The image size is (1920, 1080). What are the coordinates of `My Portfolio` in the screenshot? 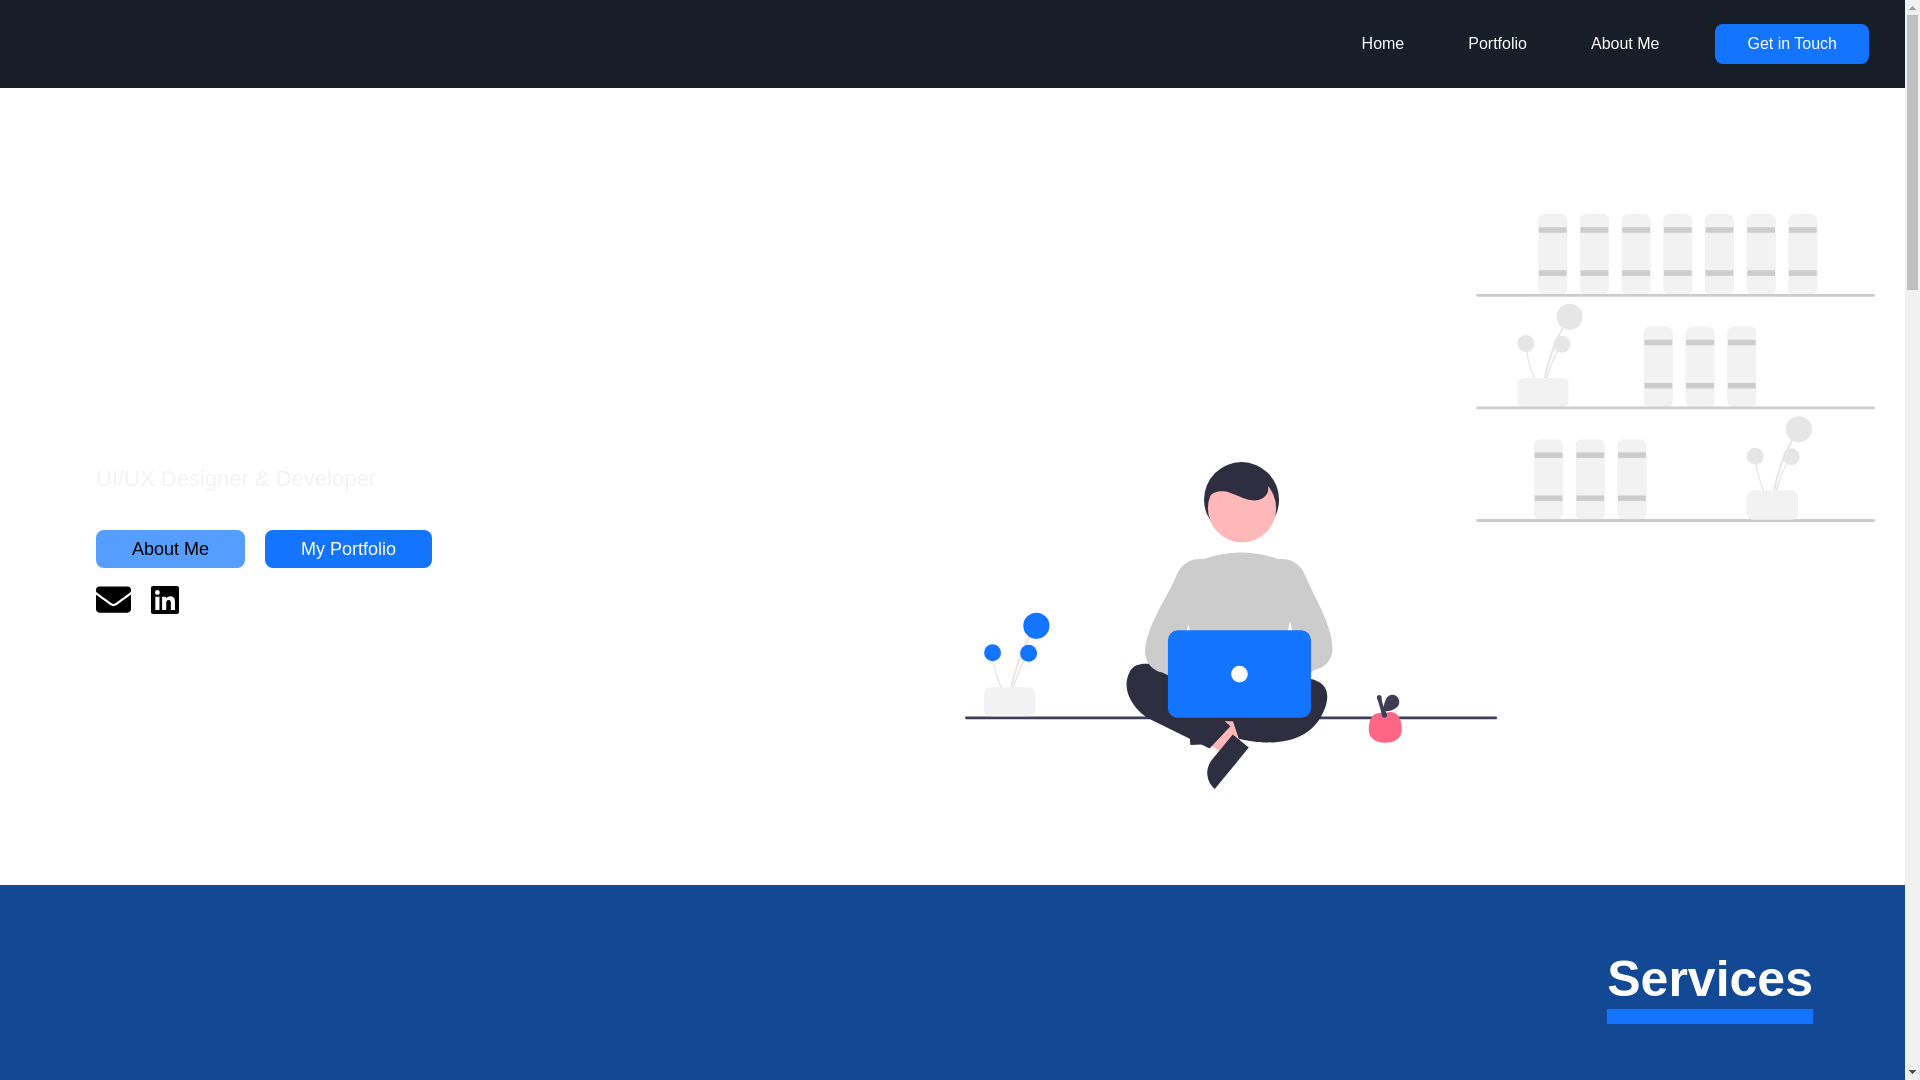 It's located at (348, 549).